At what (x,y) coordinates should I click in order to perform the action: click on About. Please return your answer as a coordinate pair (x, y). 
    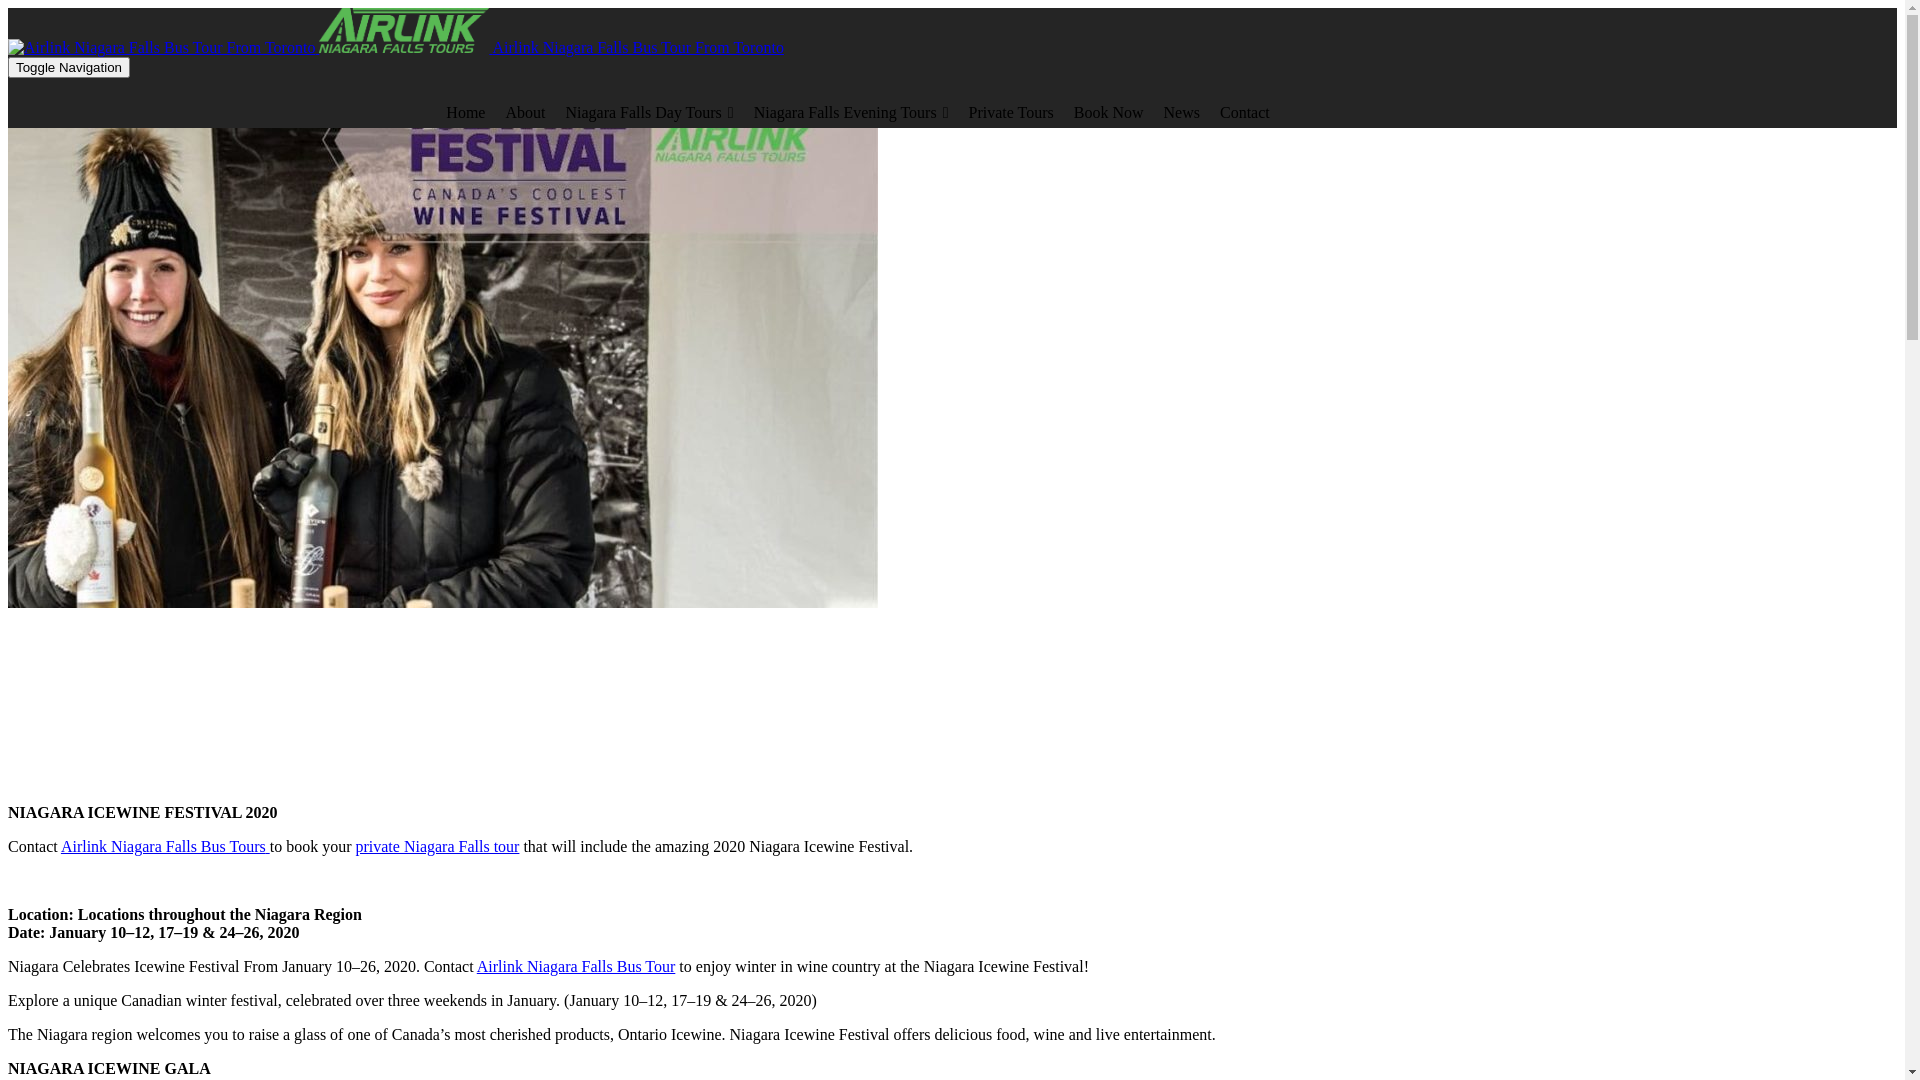
    Looking at the image, I should click on (525, 113).